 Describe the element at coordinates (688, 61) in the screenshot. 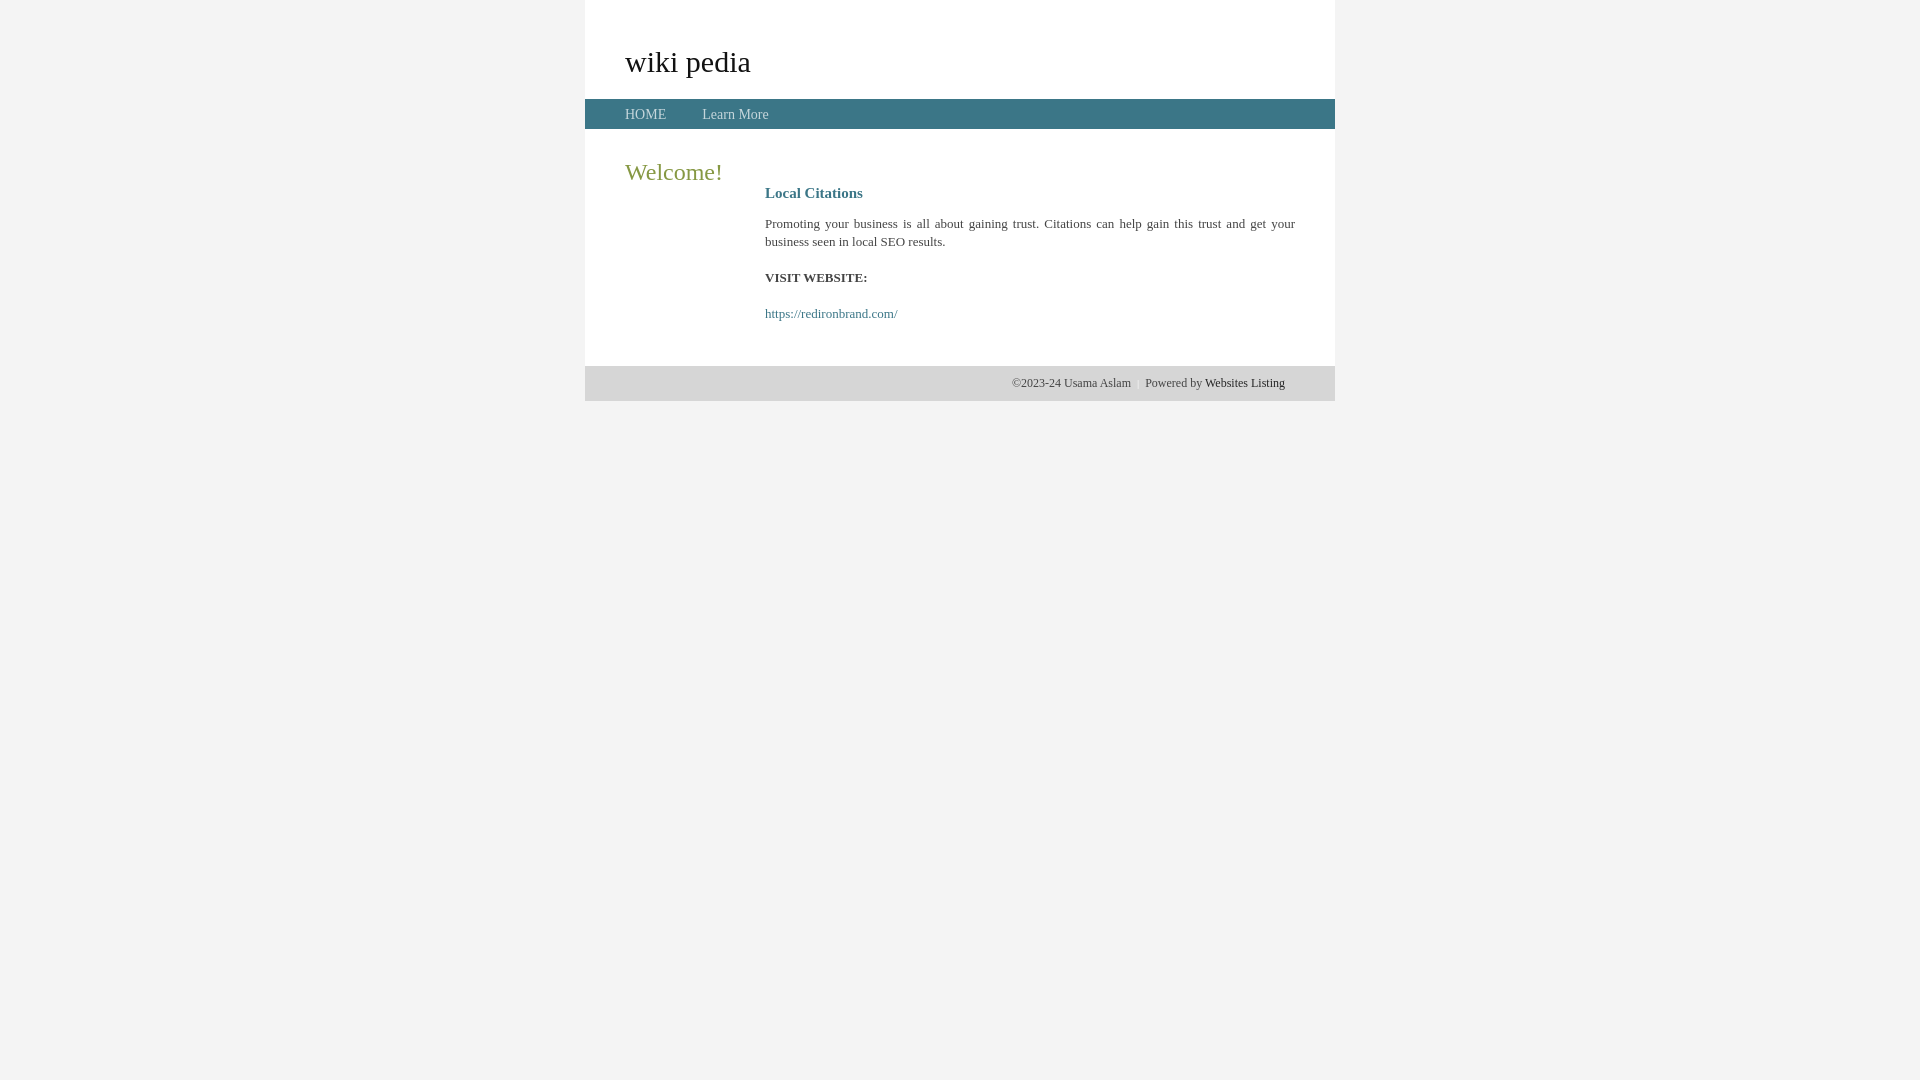

I see `wiki pedia` at that location.